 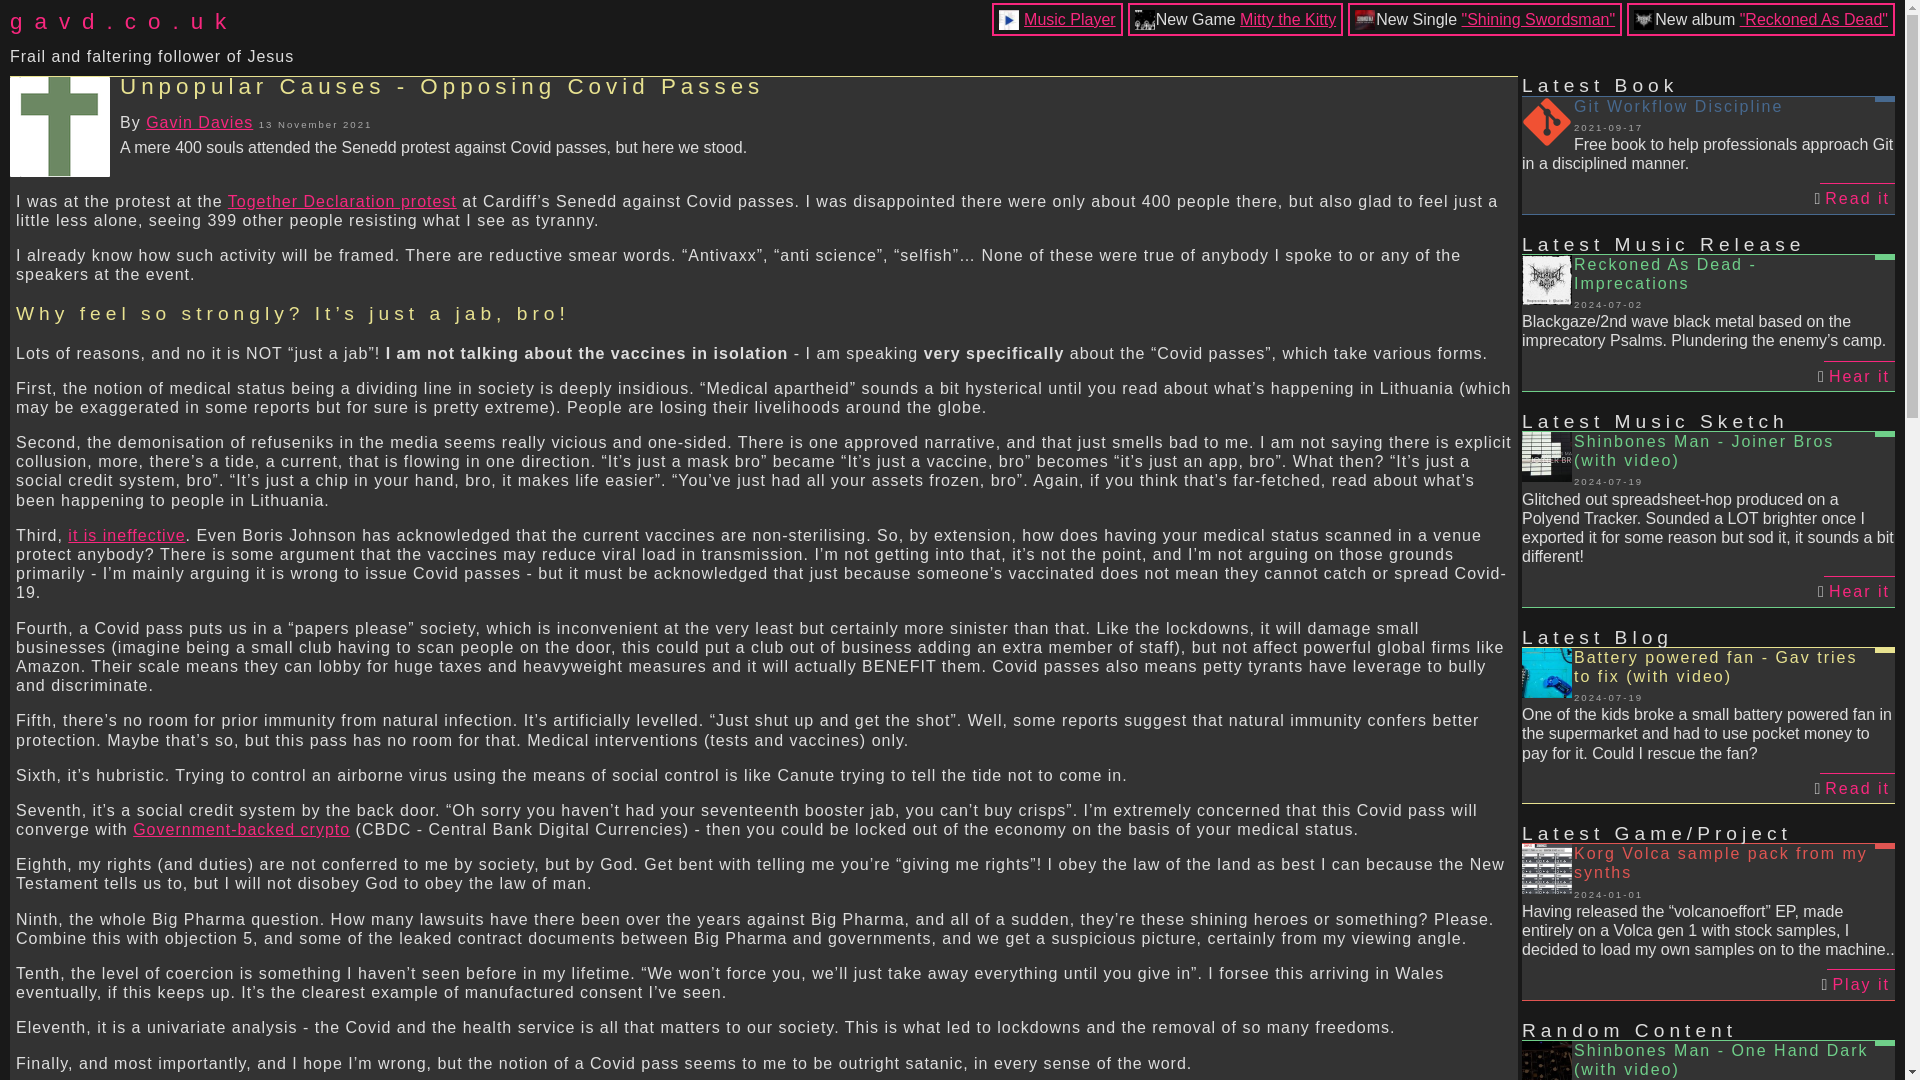 I want to click on Korg Volca sample pack from my synths, so click(x=1708, y=871).